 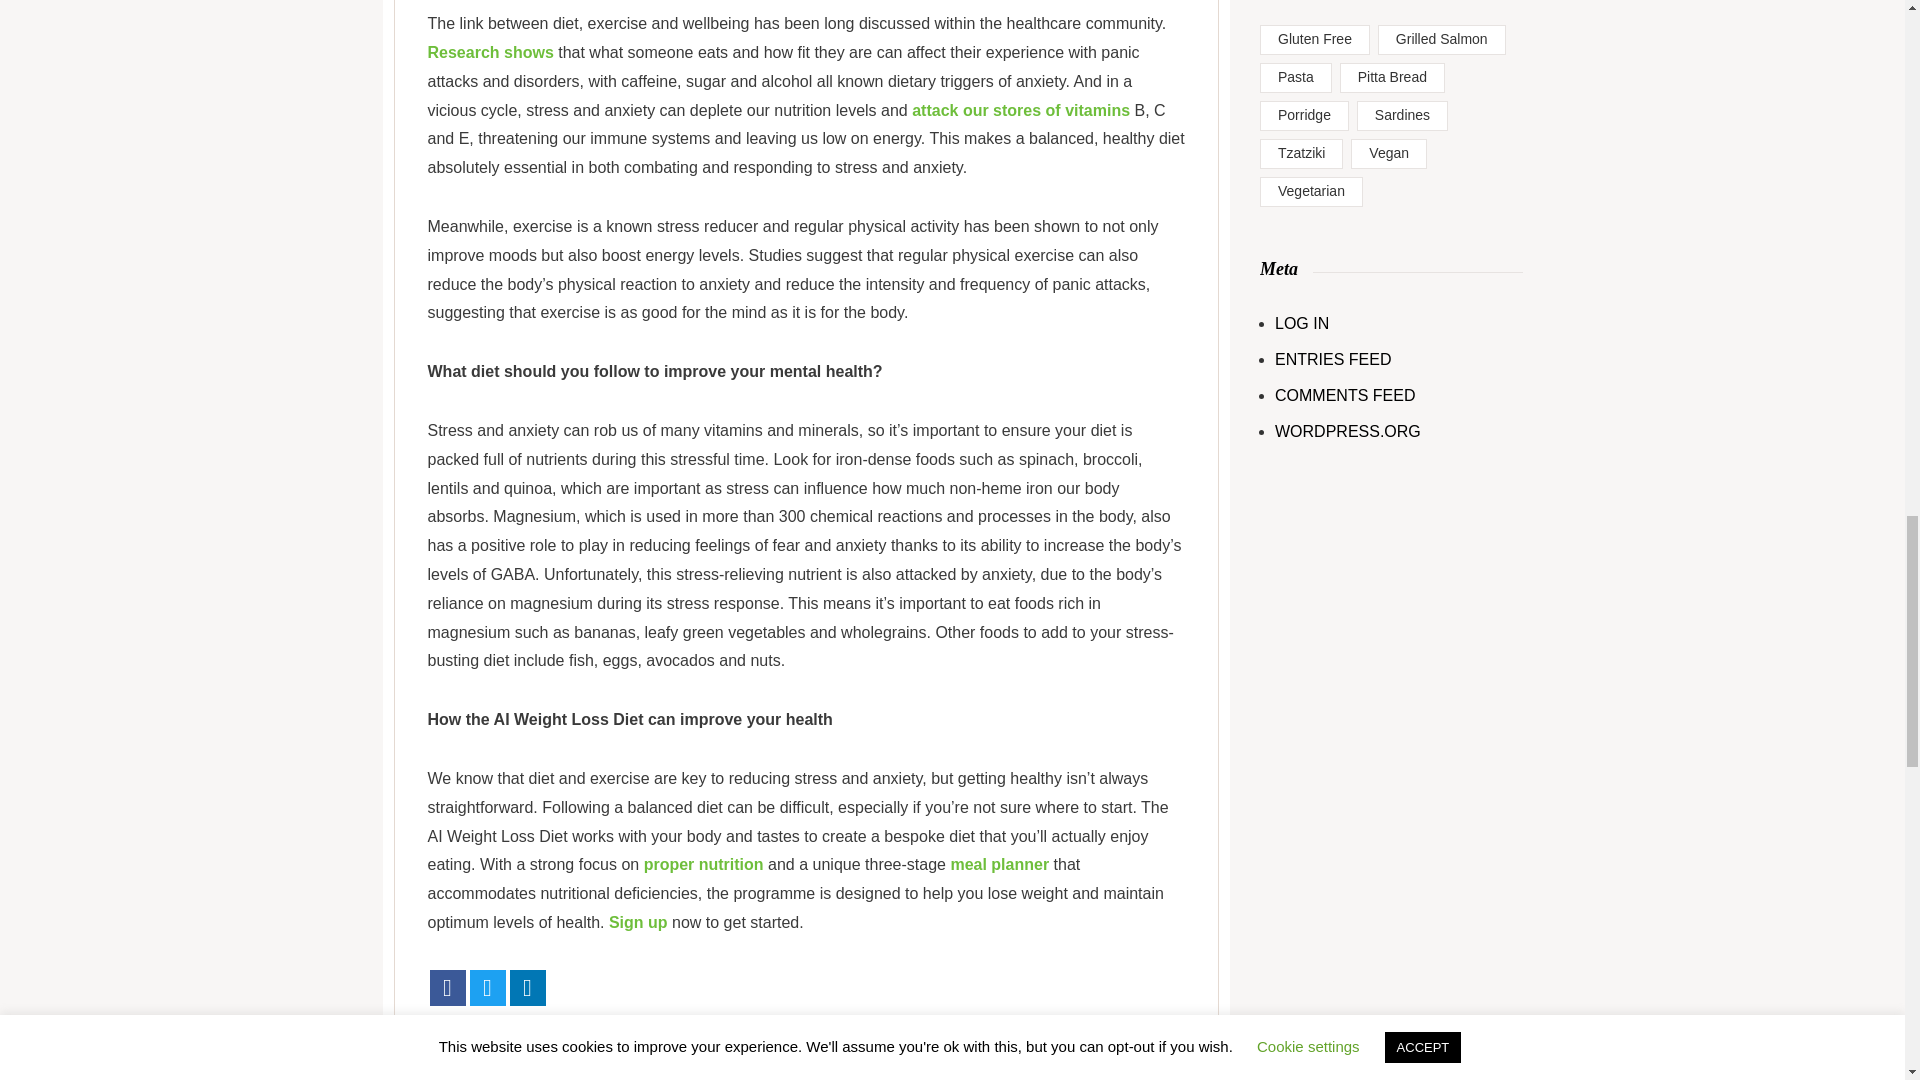 I want to click on Twitter, so click(x=488, y=987).